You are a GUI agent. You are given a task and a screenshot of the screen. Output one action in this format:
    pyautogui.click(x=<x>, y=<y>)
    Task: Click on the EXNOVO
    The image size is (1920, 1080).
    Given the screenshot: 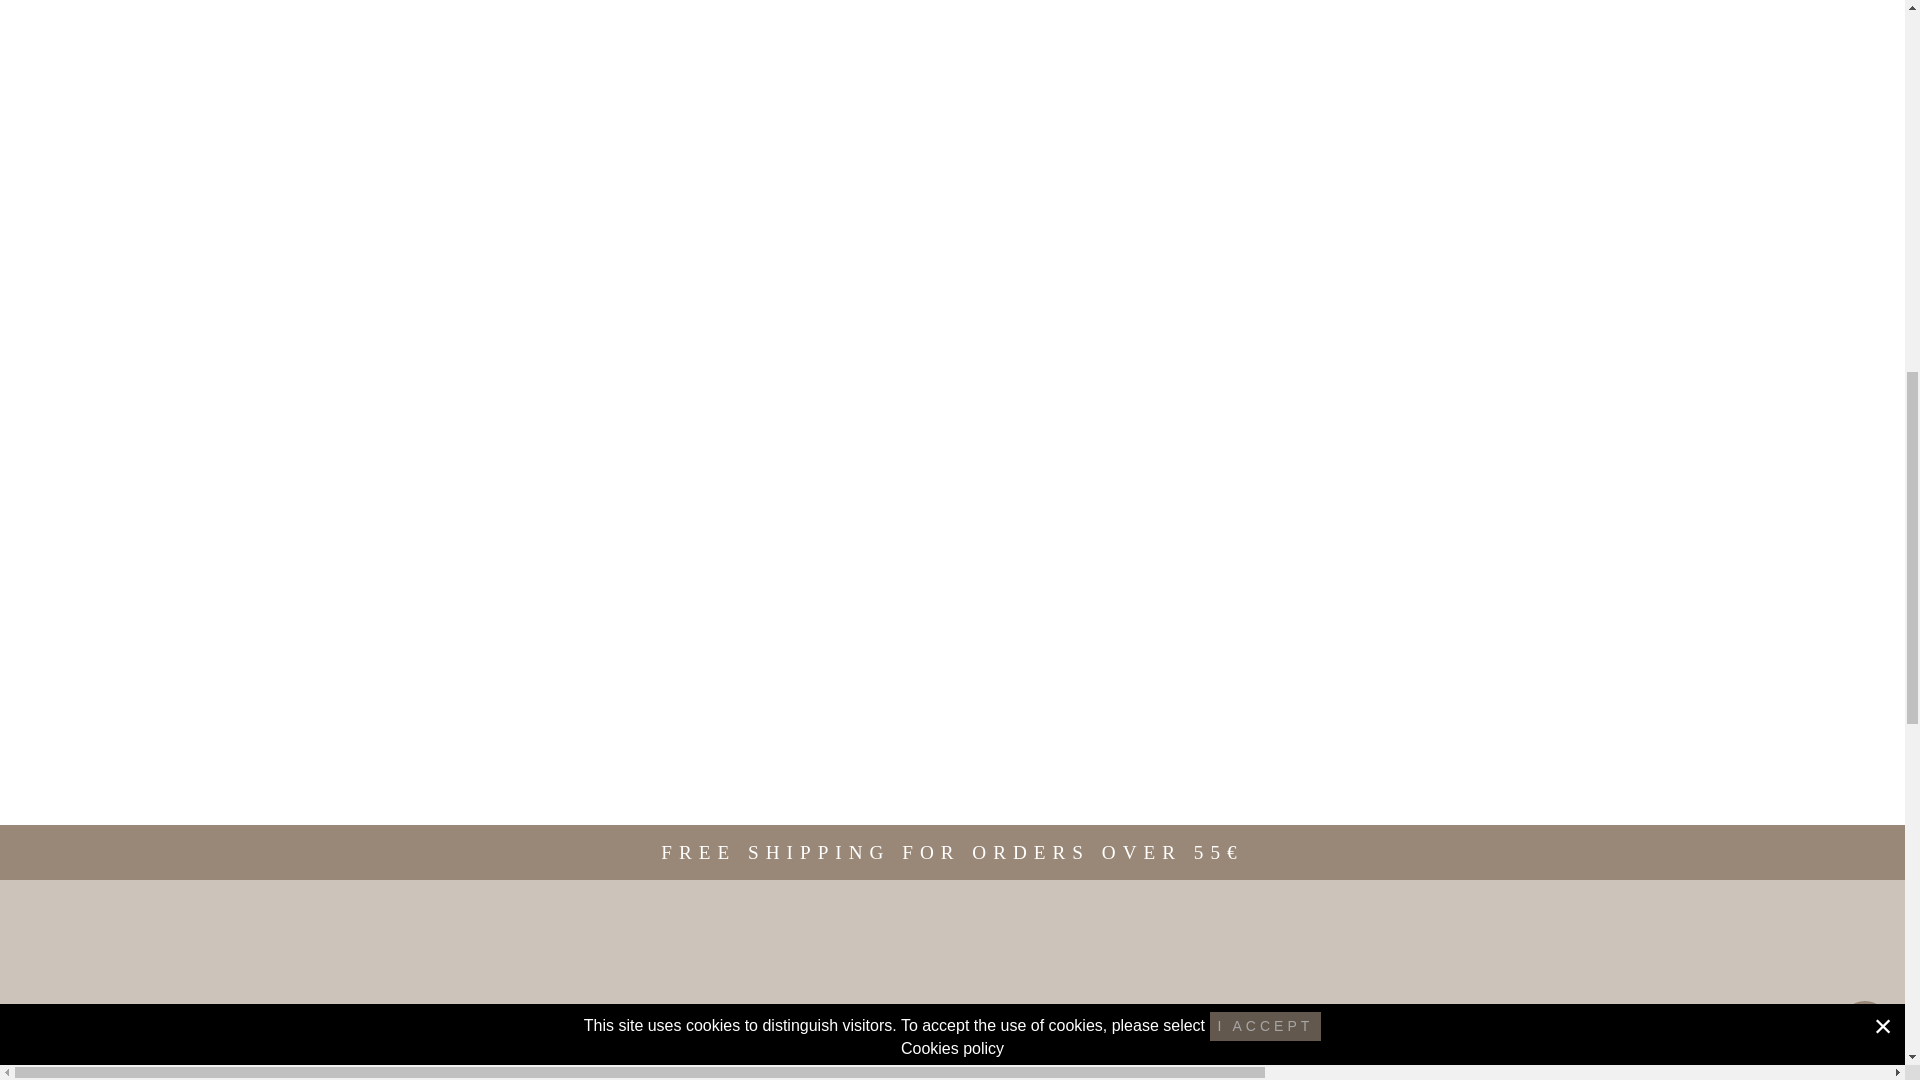 What is the action you would take?
    pyautogui.click(x=953, y=374)
    